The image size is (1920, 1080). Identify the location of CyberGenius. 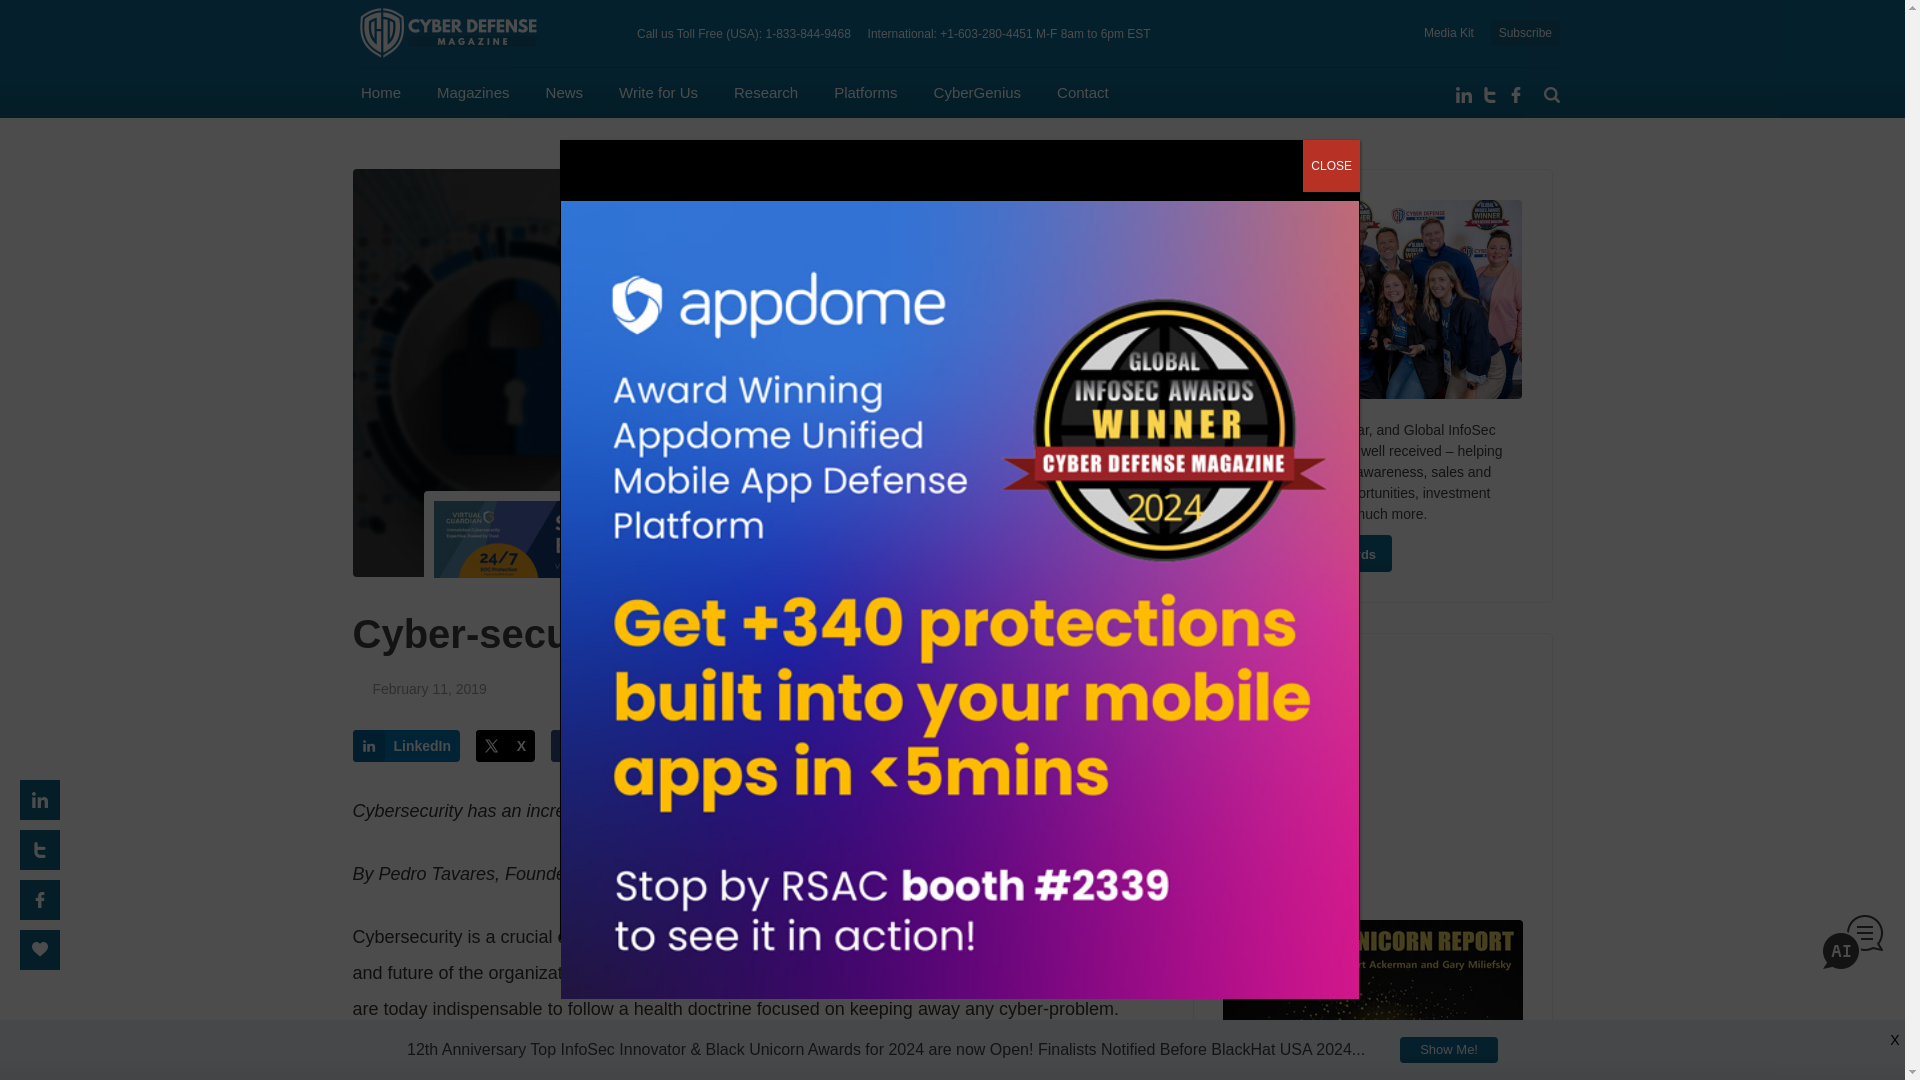
(977, 92).